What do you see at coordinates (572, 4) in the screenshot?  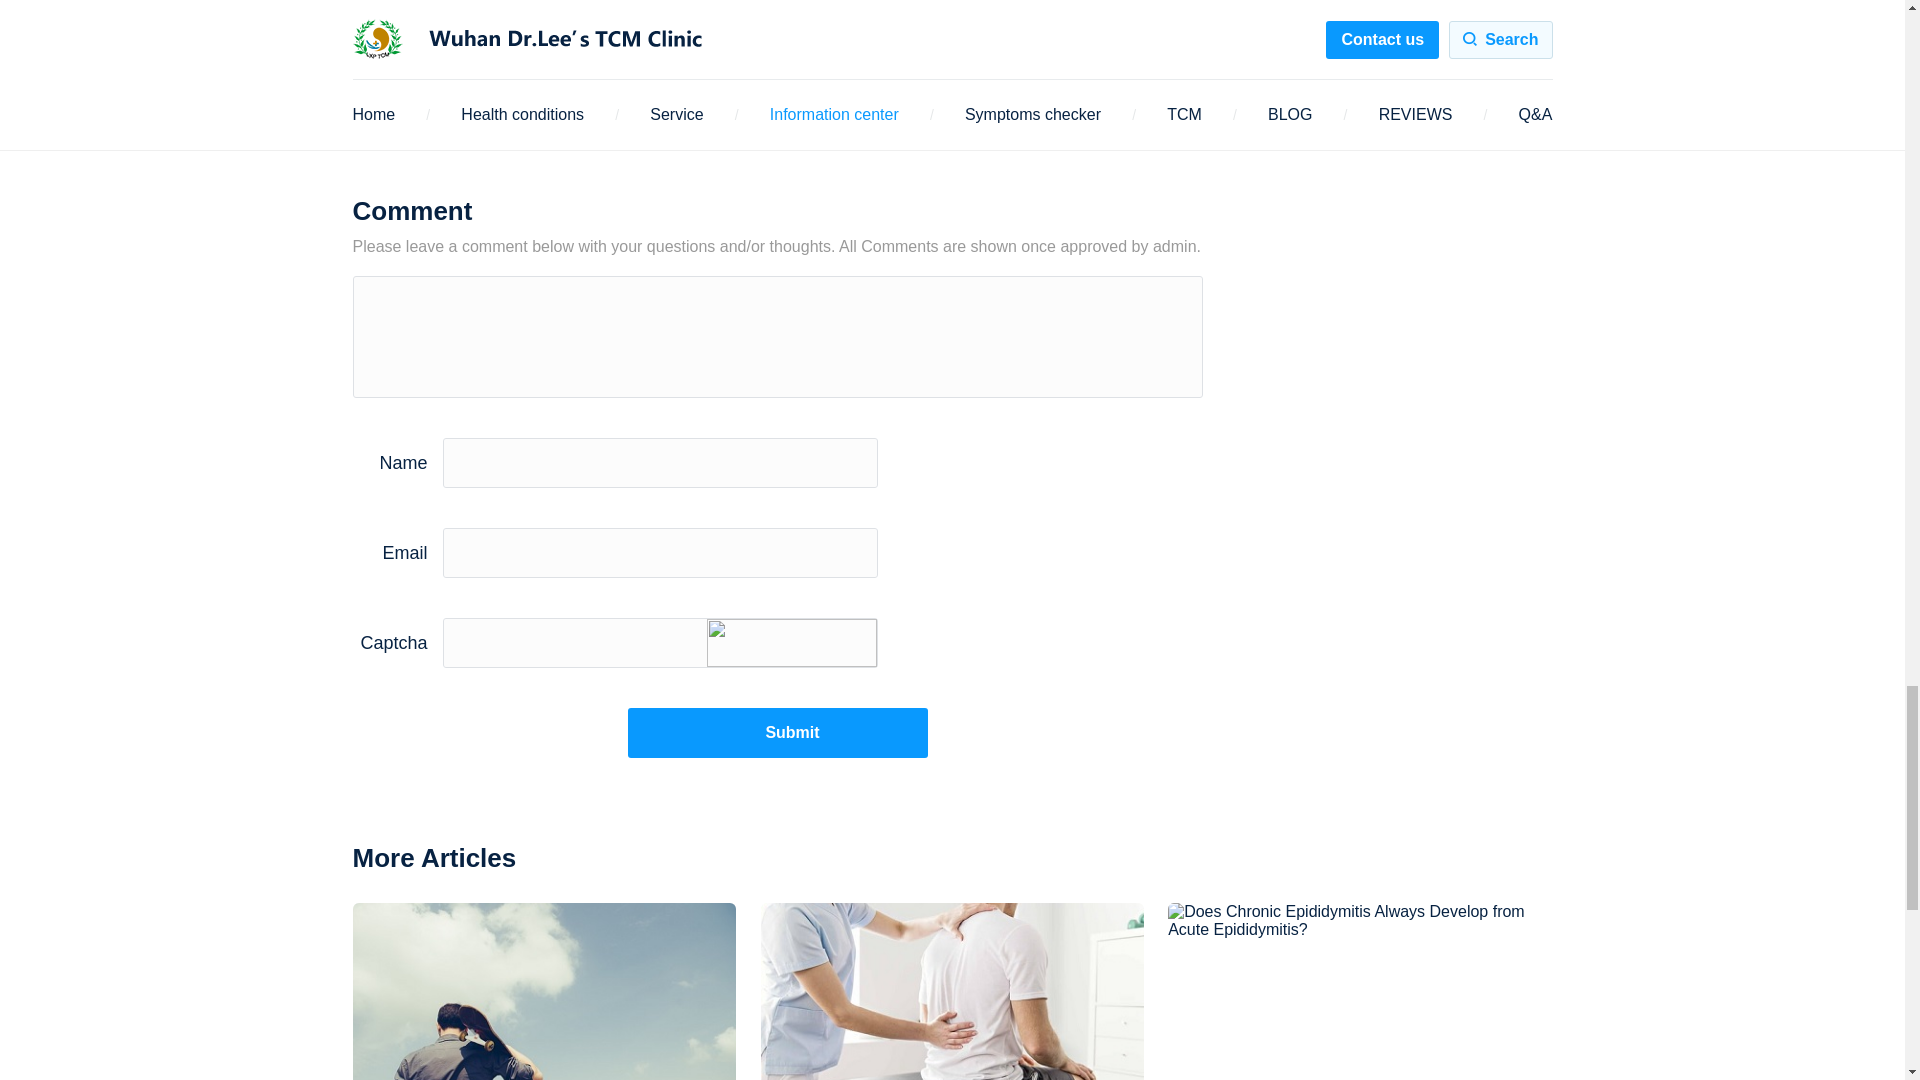 I see `Will Epididymitis Persist?` at bounding box center [572, 4].